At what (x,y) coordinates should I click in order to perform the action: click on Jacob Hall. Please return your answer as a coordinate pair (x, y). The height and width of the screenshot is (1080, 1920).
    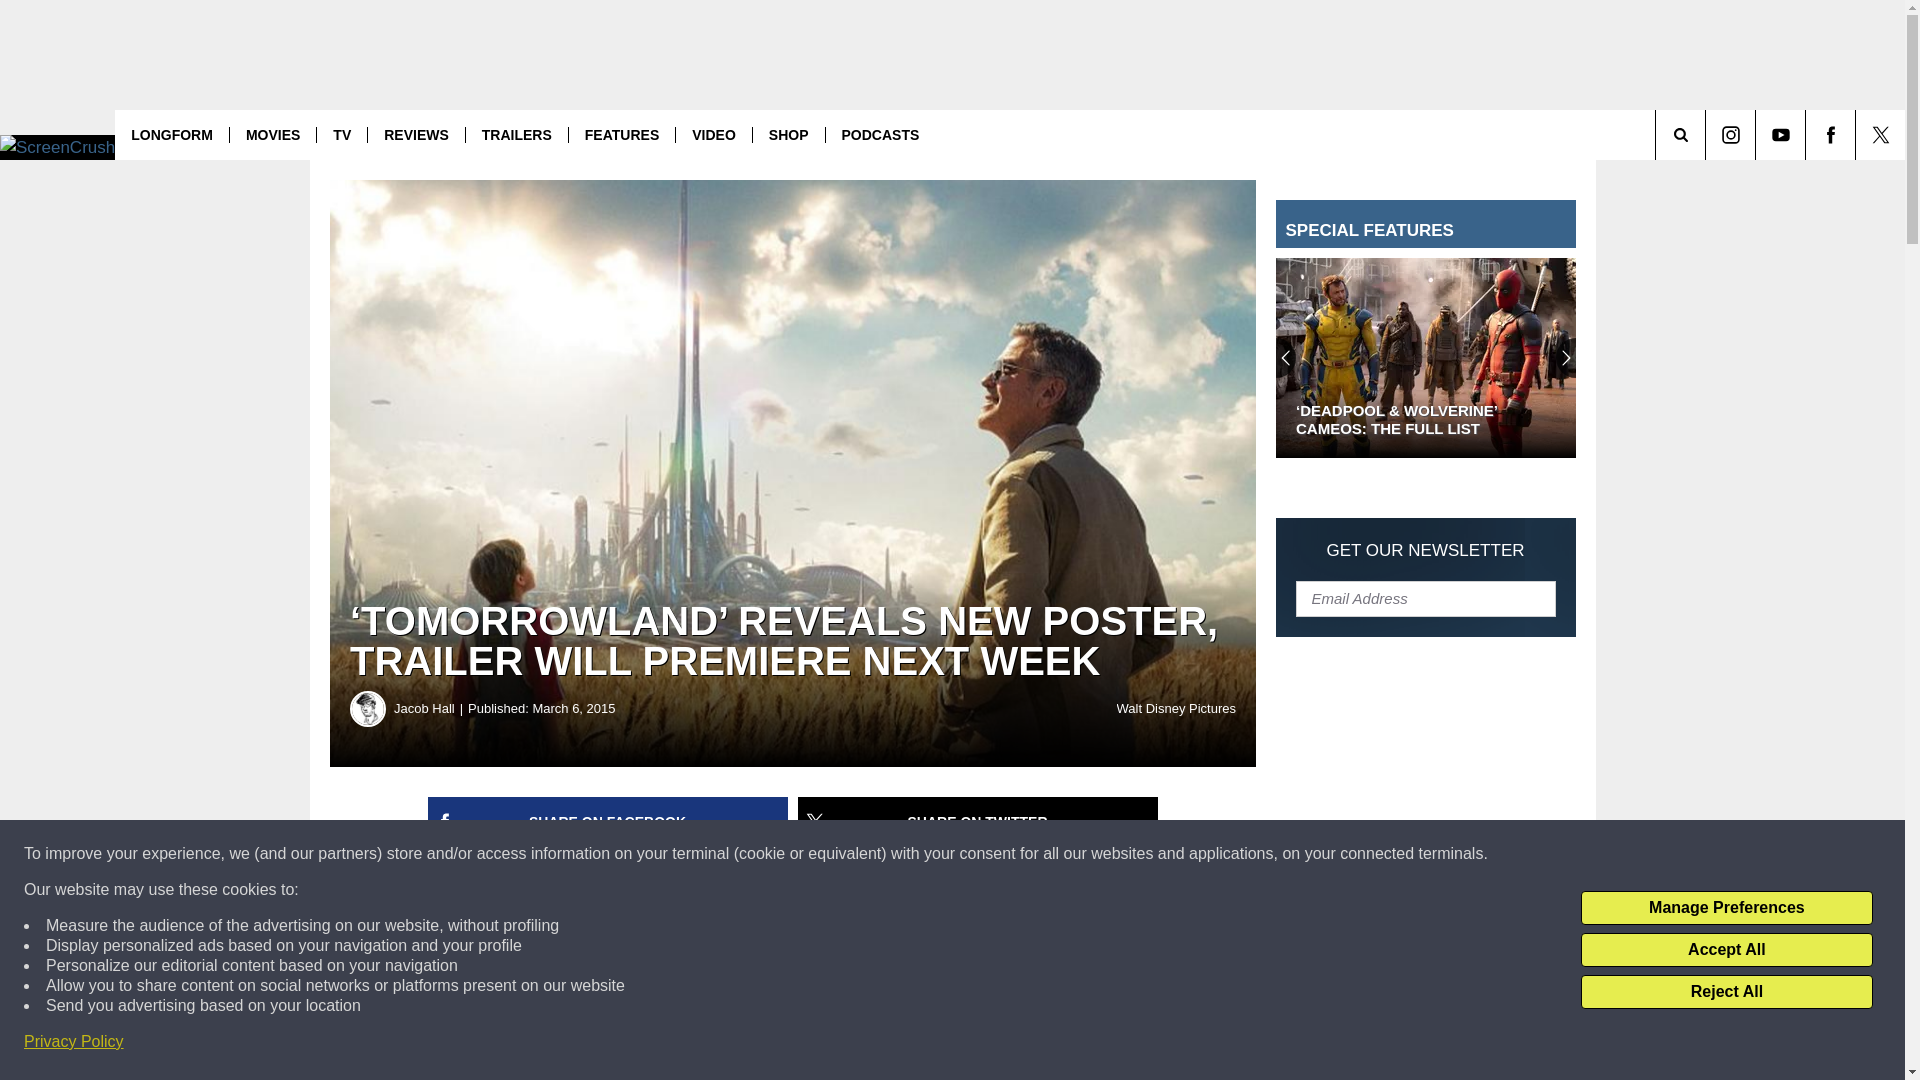
    Looking at the image, I should click on (368, 708).